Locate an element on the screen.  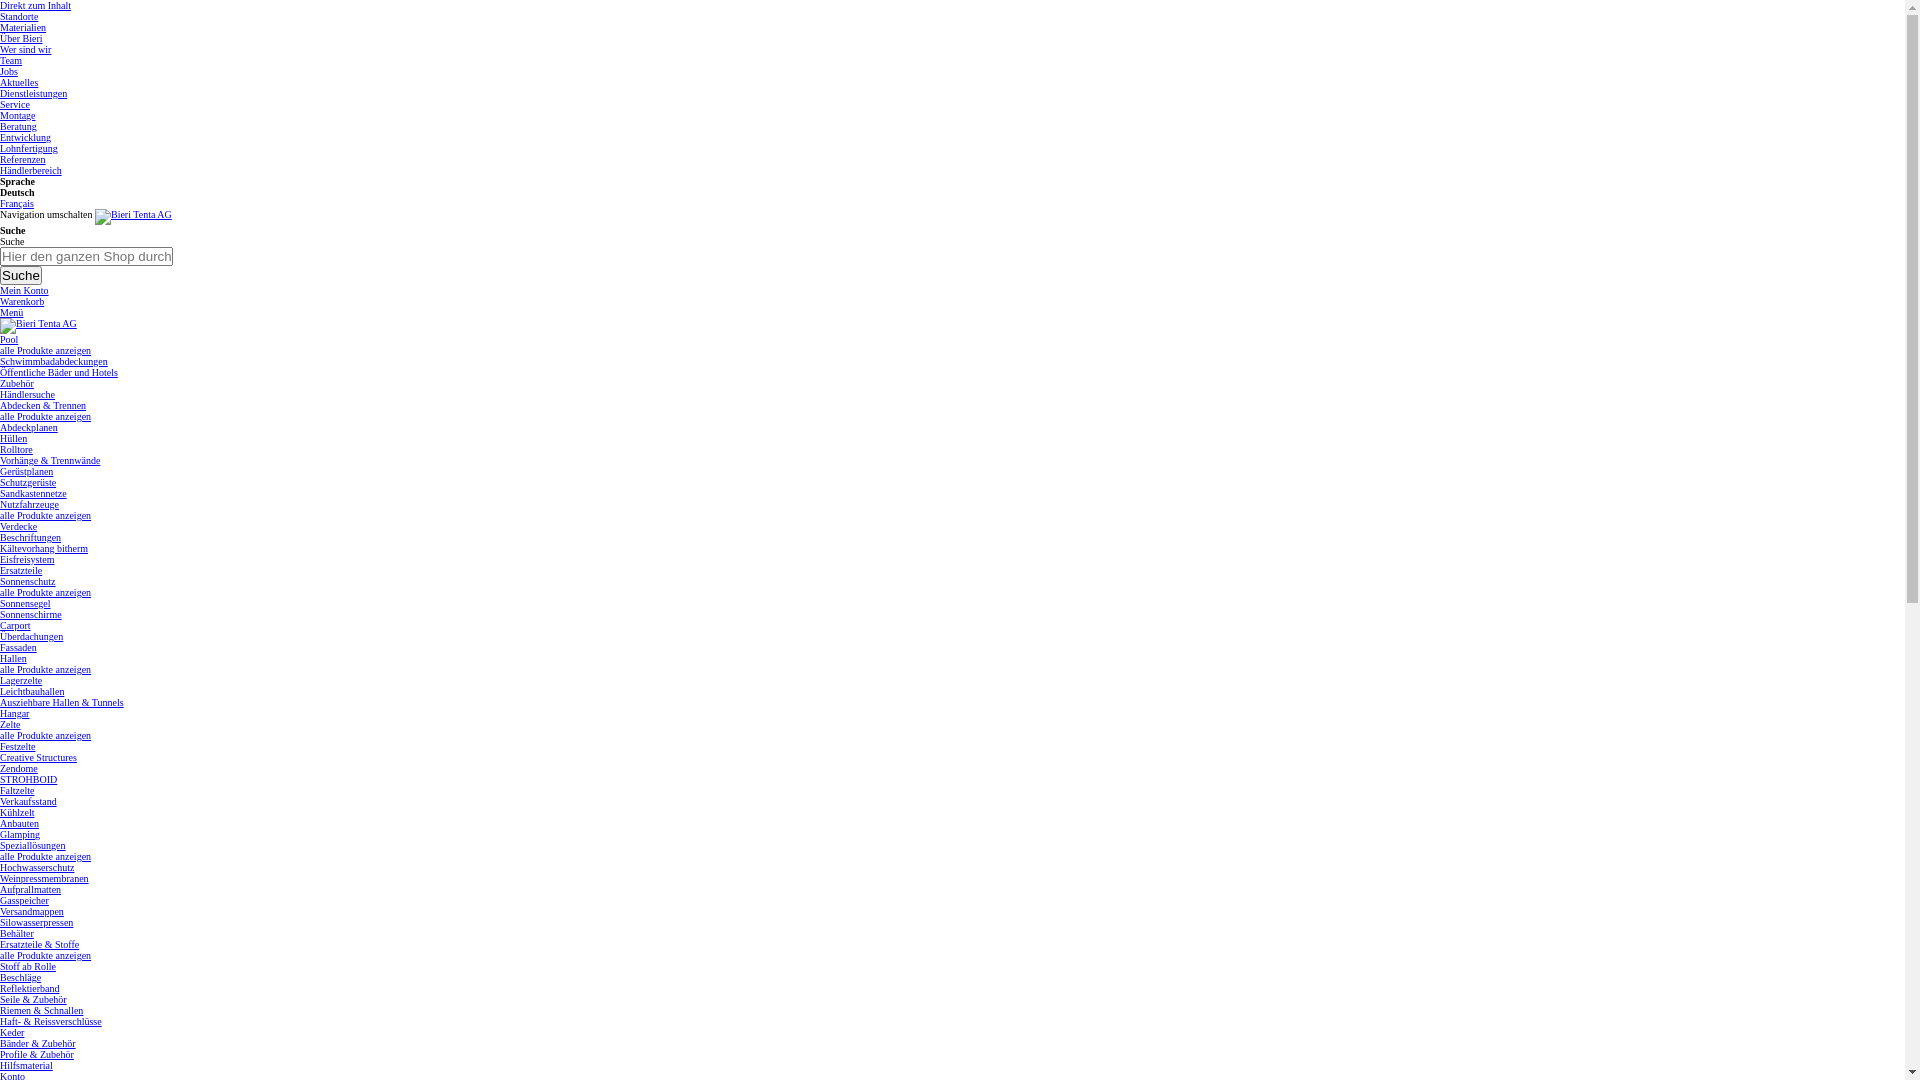
Reflektierband is located at coordinates (30, 988).